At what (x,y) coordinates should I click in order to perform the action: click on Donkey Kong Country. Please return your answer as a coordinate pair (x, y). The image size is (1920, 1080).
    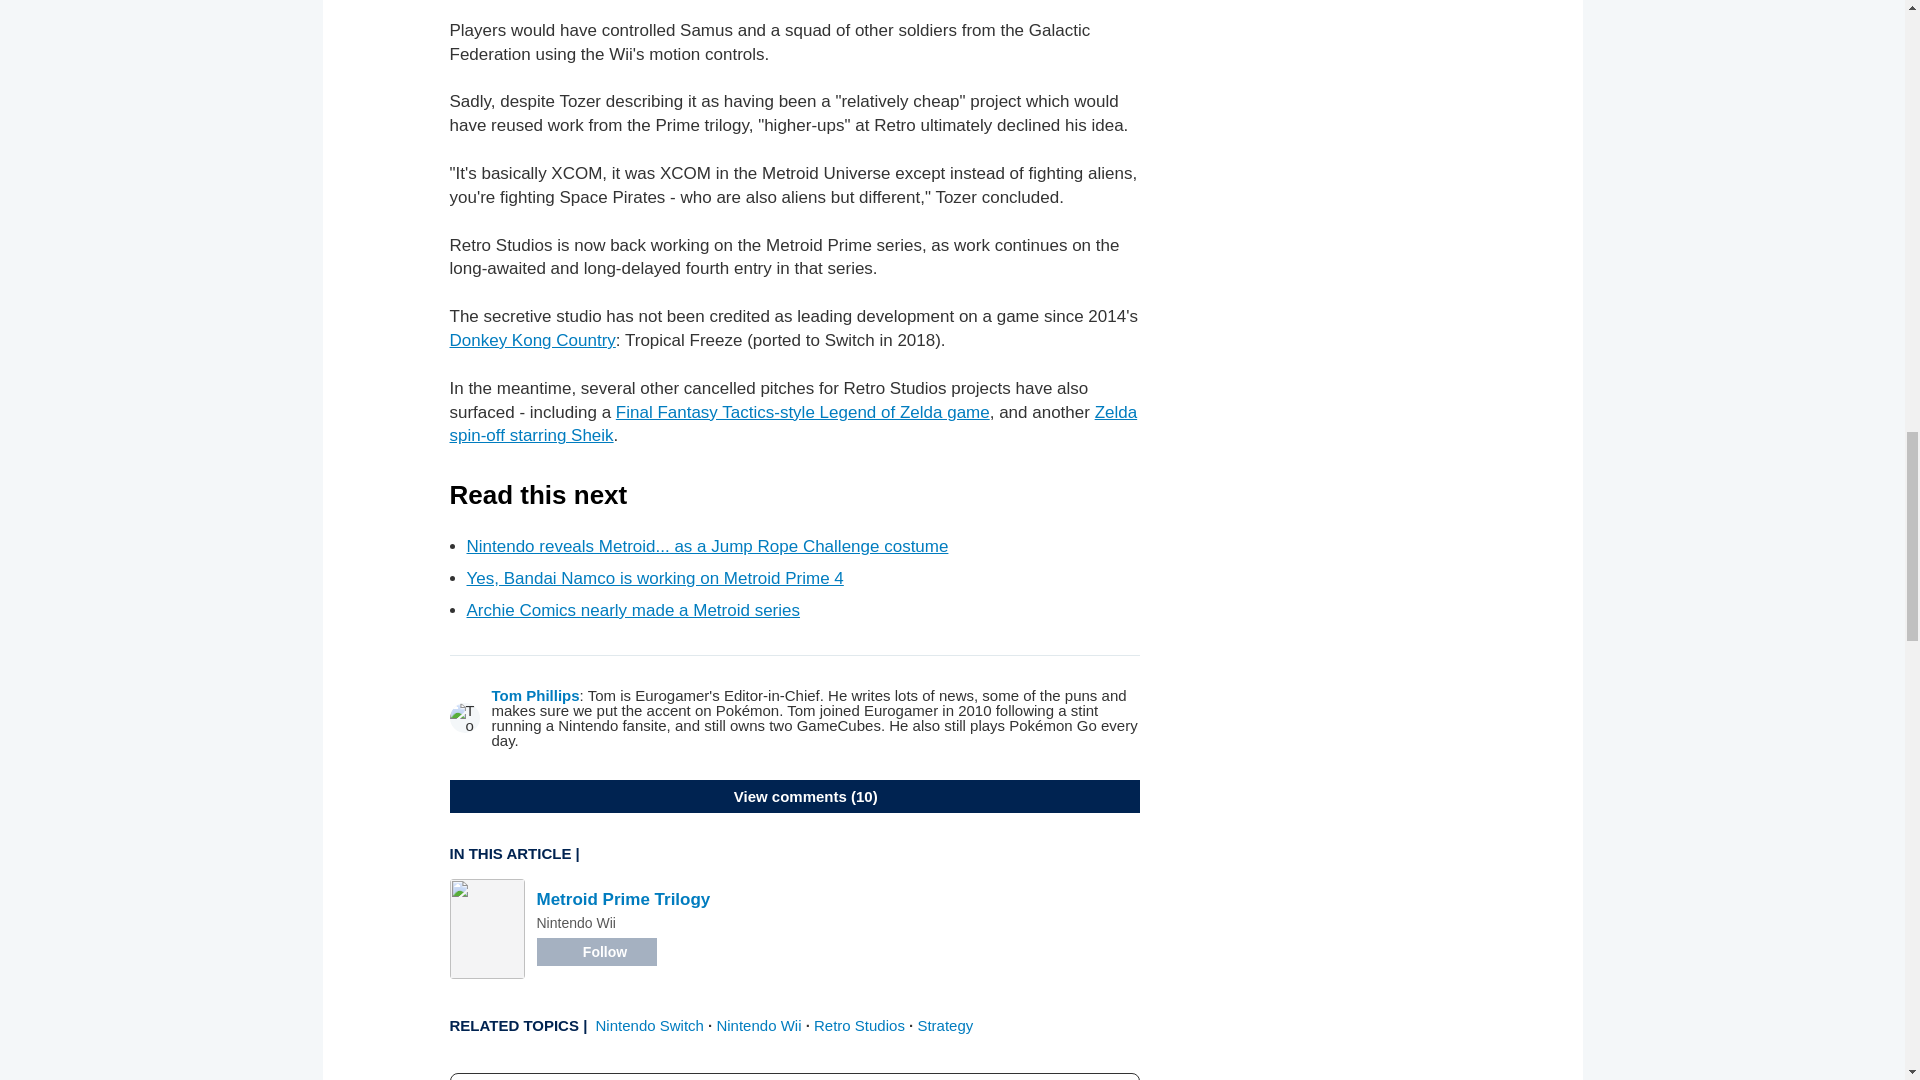
    Looking at the image, I should click on (532, 340).